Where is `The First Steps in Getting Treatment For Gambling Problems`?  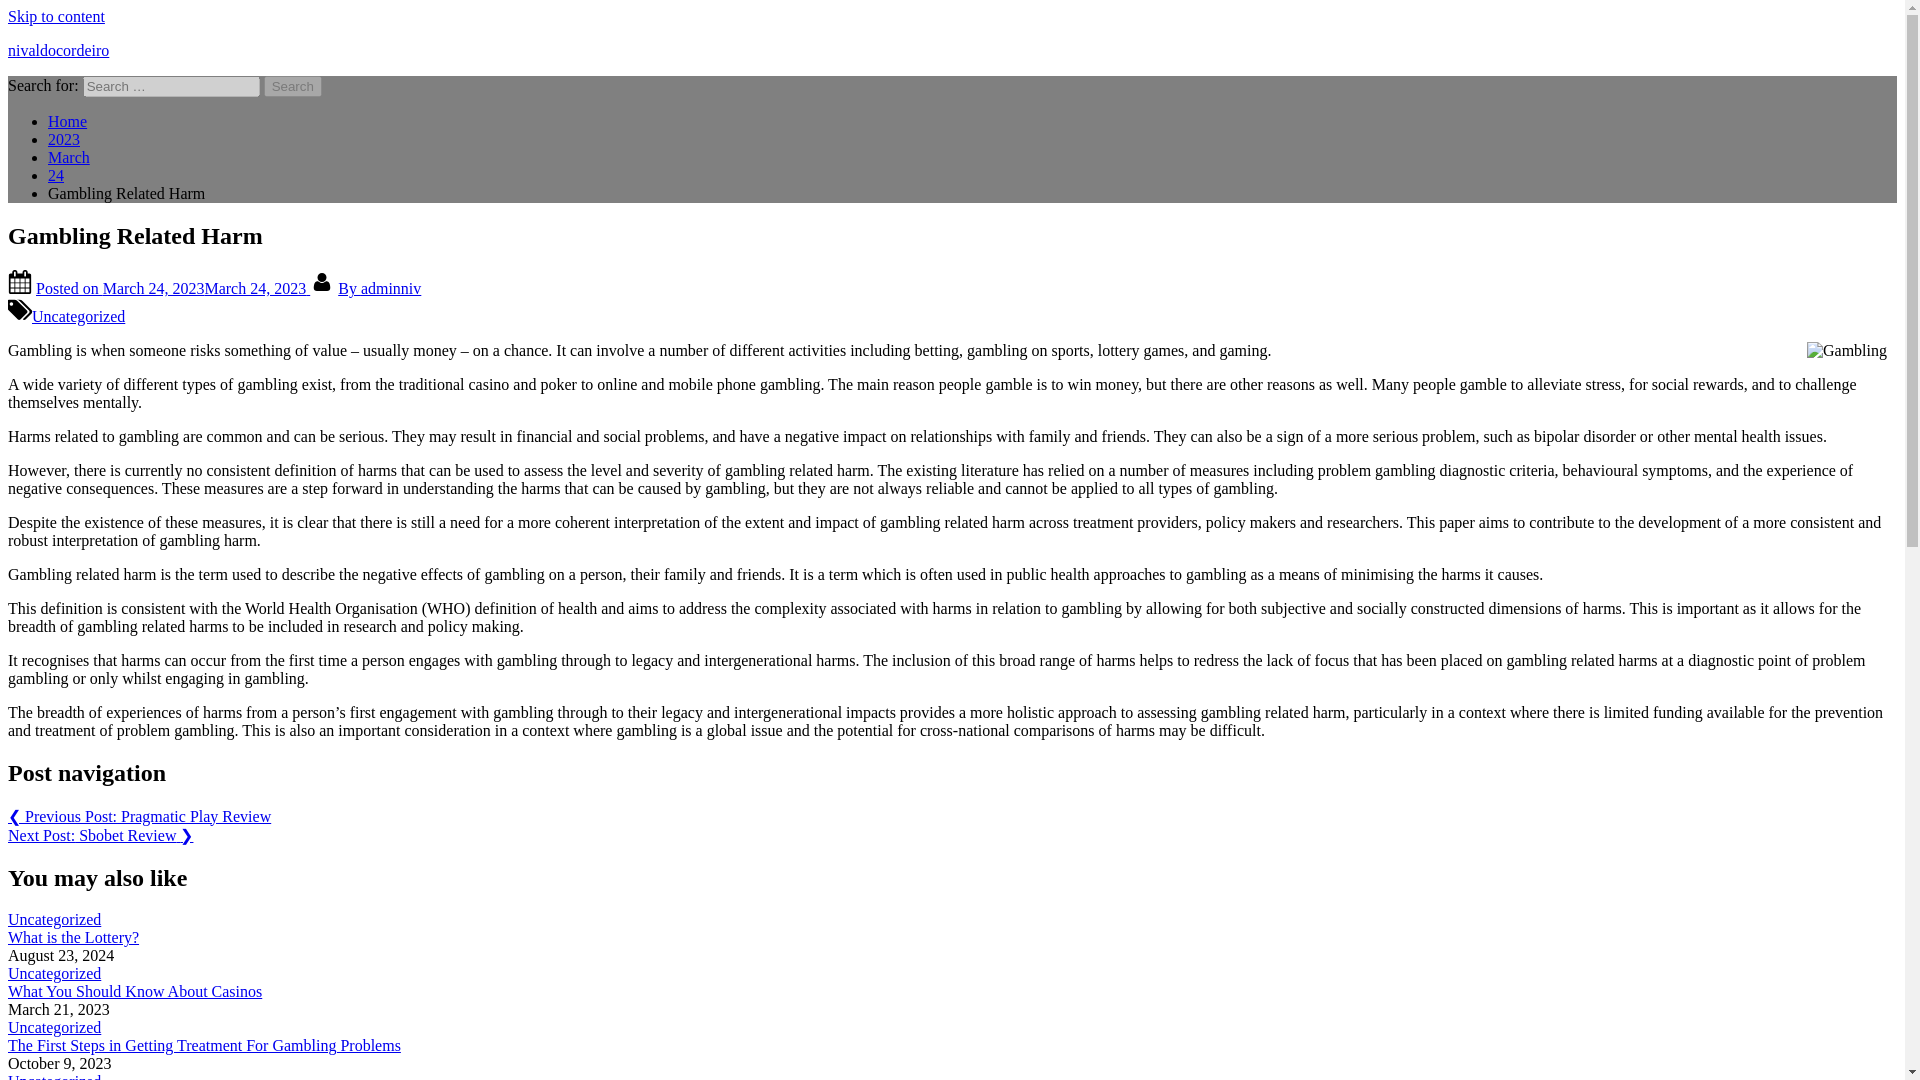
The First Steps in Getting Treatment For Gambling Problems is located at coordinates (204, 1045).